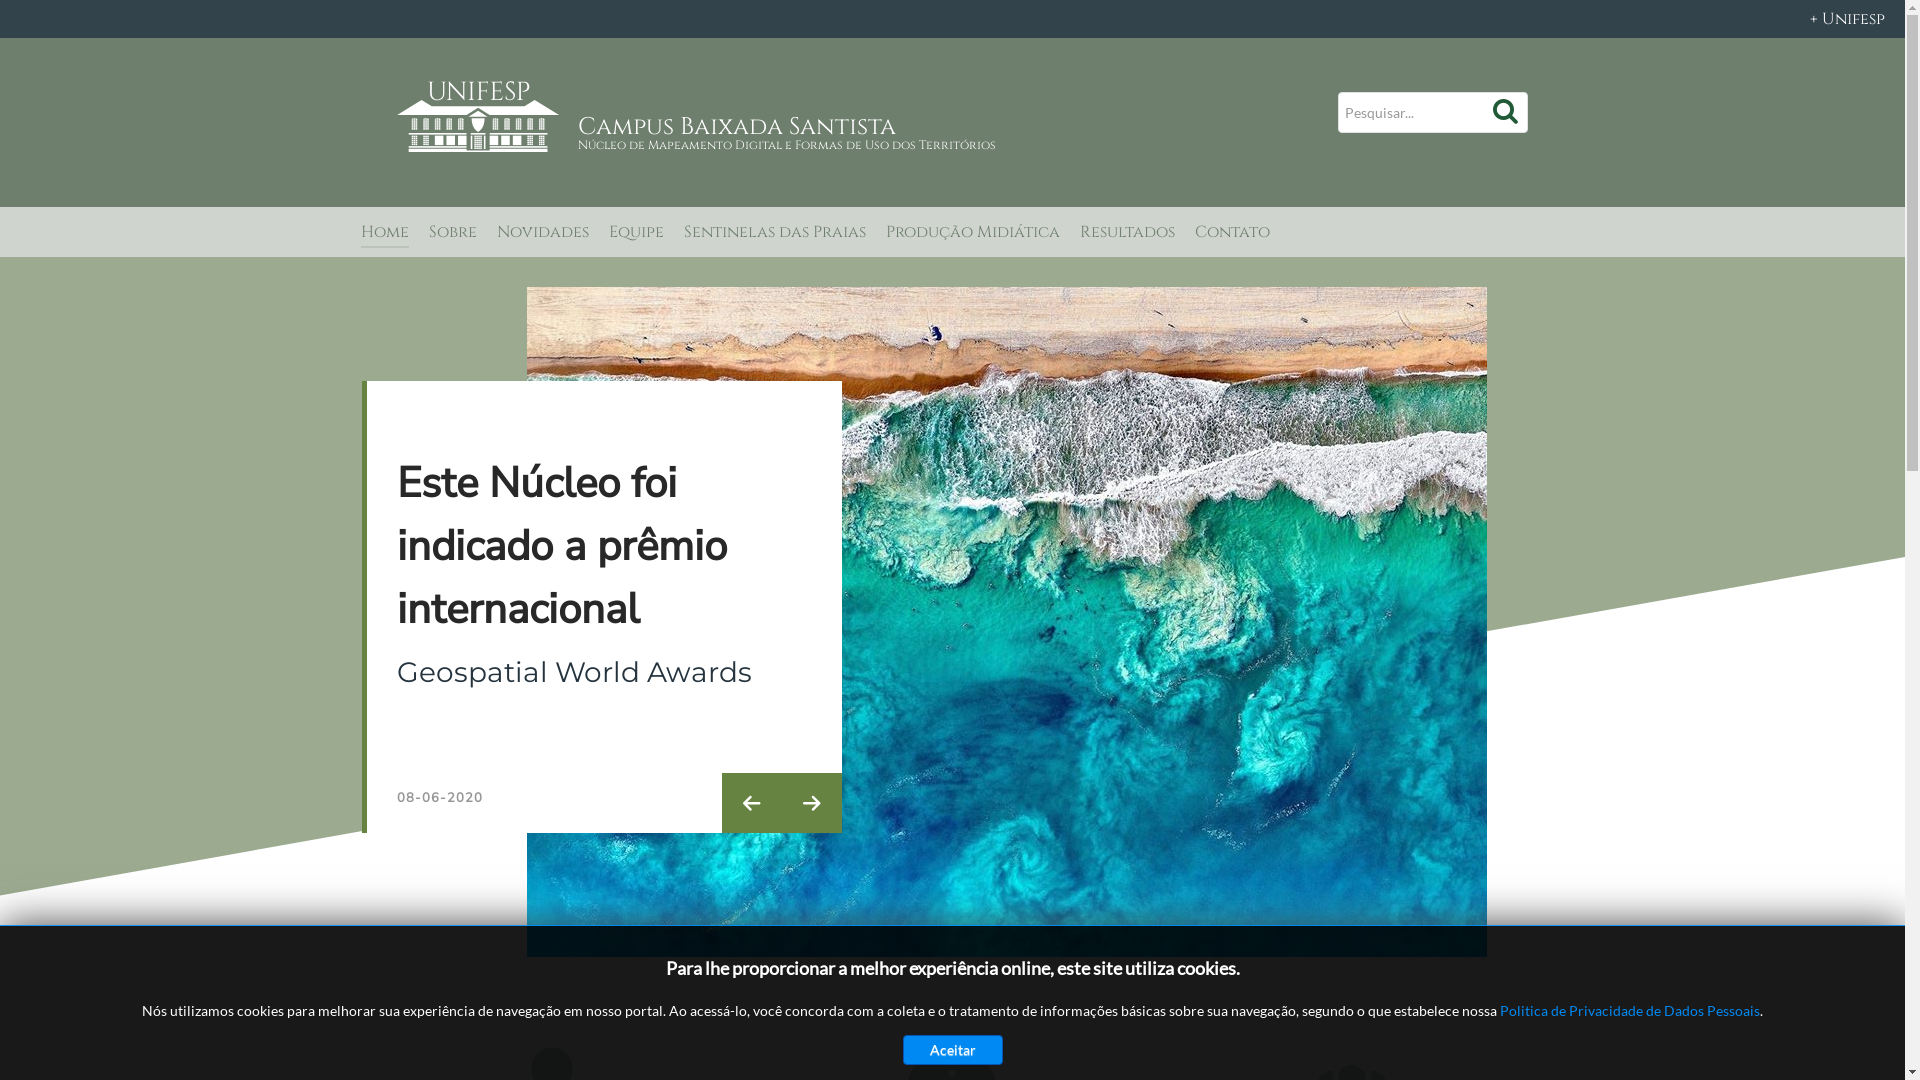 The image size is (1920, 1080). What do you see at coordinates (1128, 234) in the screenshot?
I see `Resultados` at bounding box center [1128, 234].